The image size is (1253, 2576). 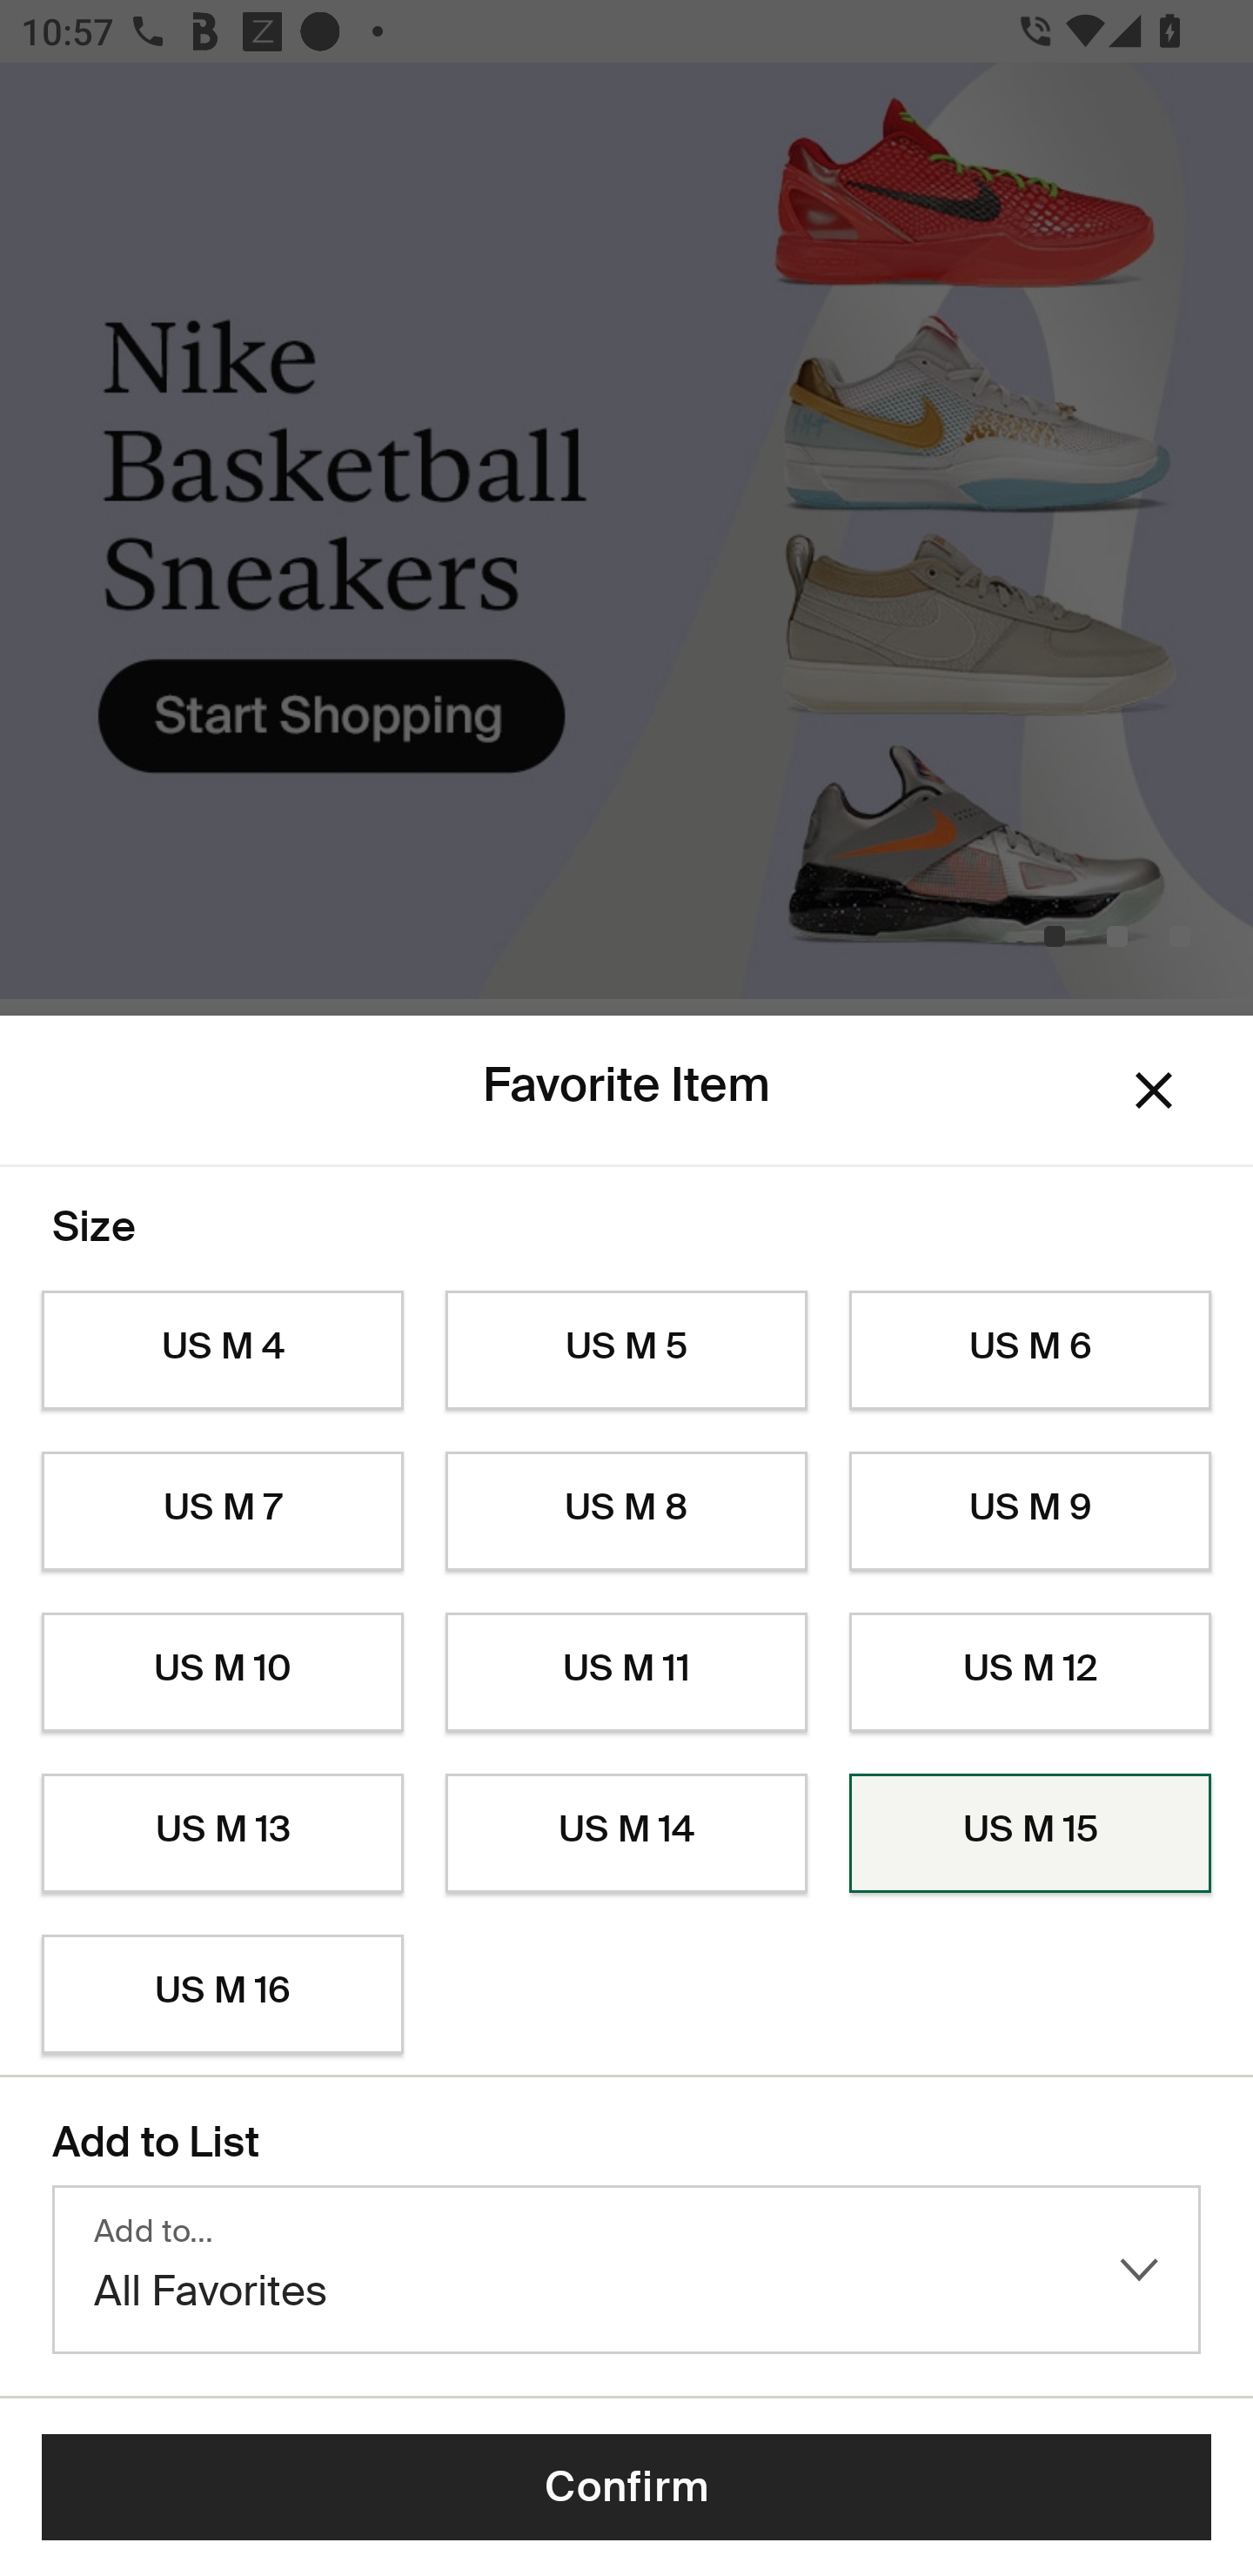 I want to click on US M 16, so click(x=222, y=1995).